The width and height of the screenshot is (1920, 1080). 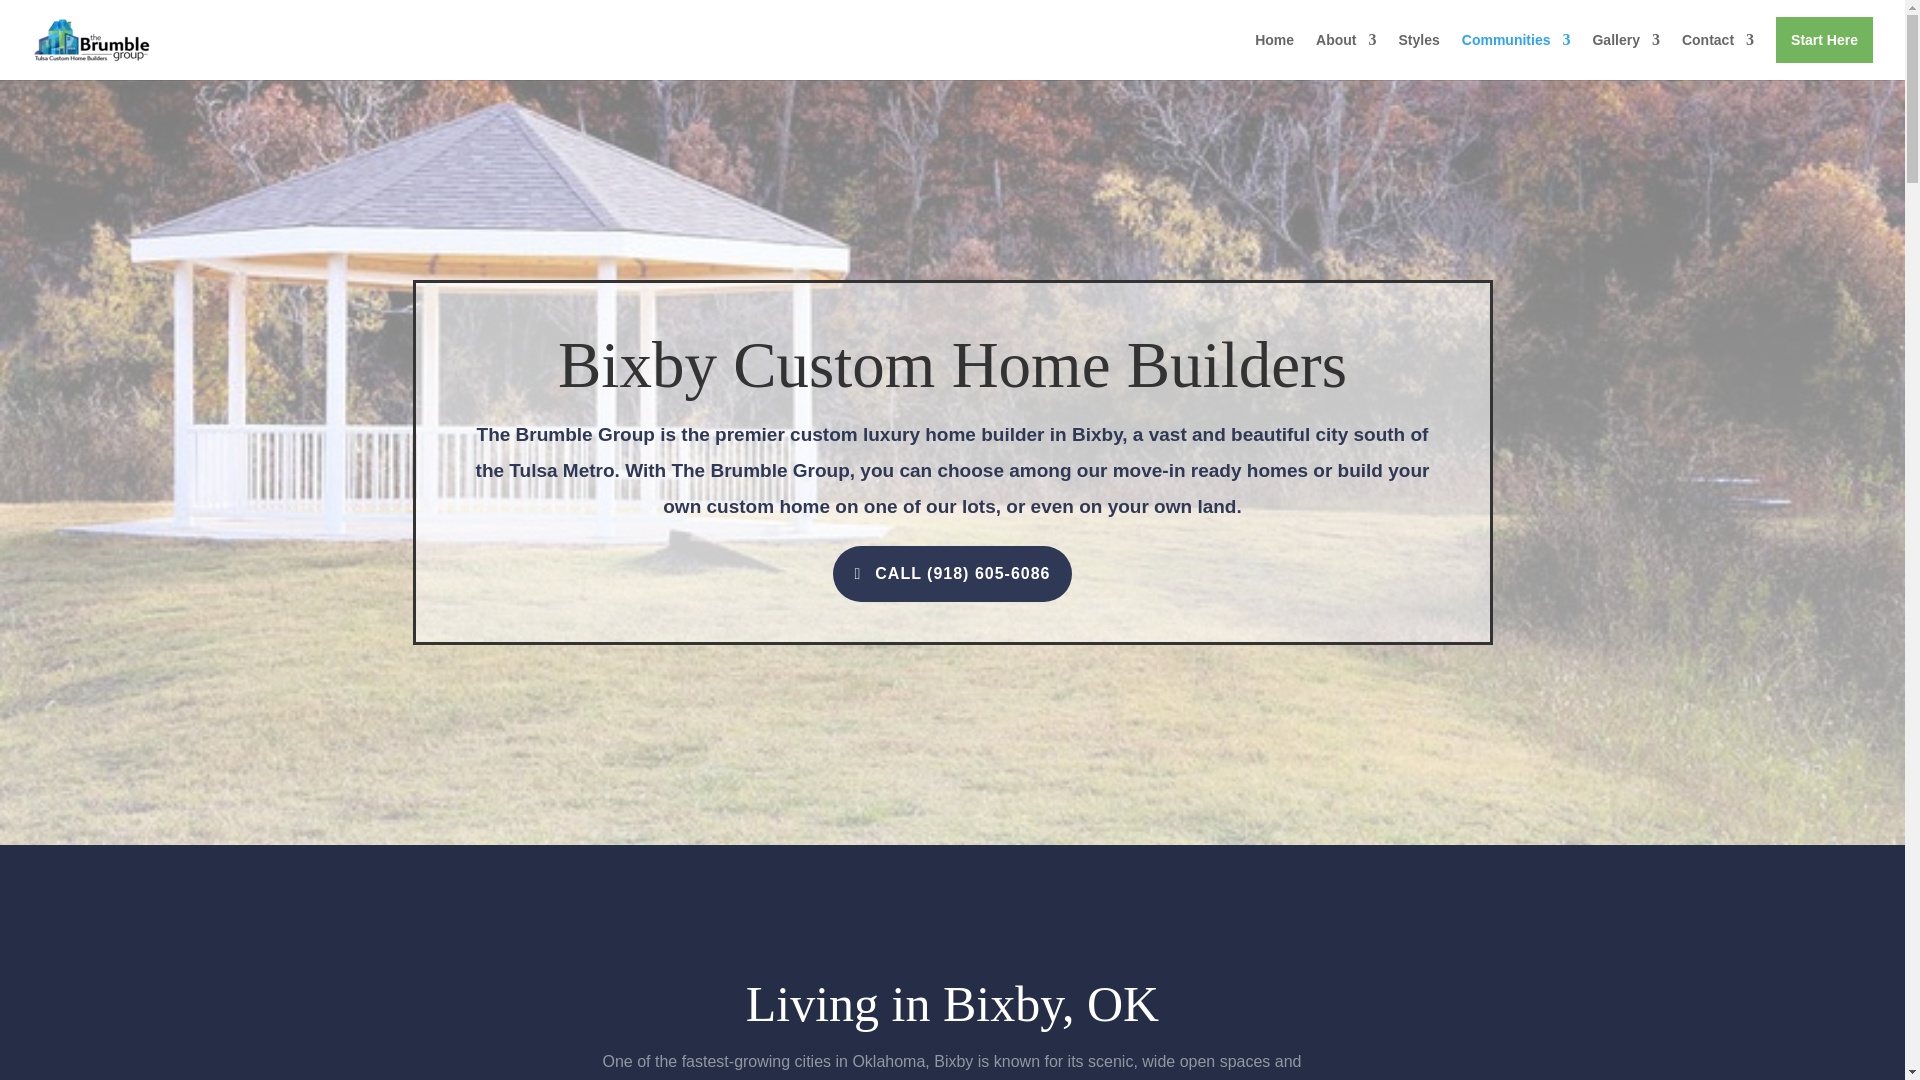 What do you see at coordinates (1624, 56) in the screenshot?
I see `Gallery` at bounding box center [1624, 56].